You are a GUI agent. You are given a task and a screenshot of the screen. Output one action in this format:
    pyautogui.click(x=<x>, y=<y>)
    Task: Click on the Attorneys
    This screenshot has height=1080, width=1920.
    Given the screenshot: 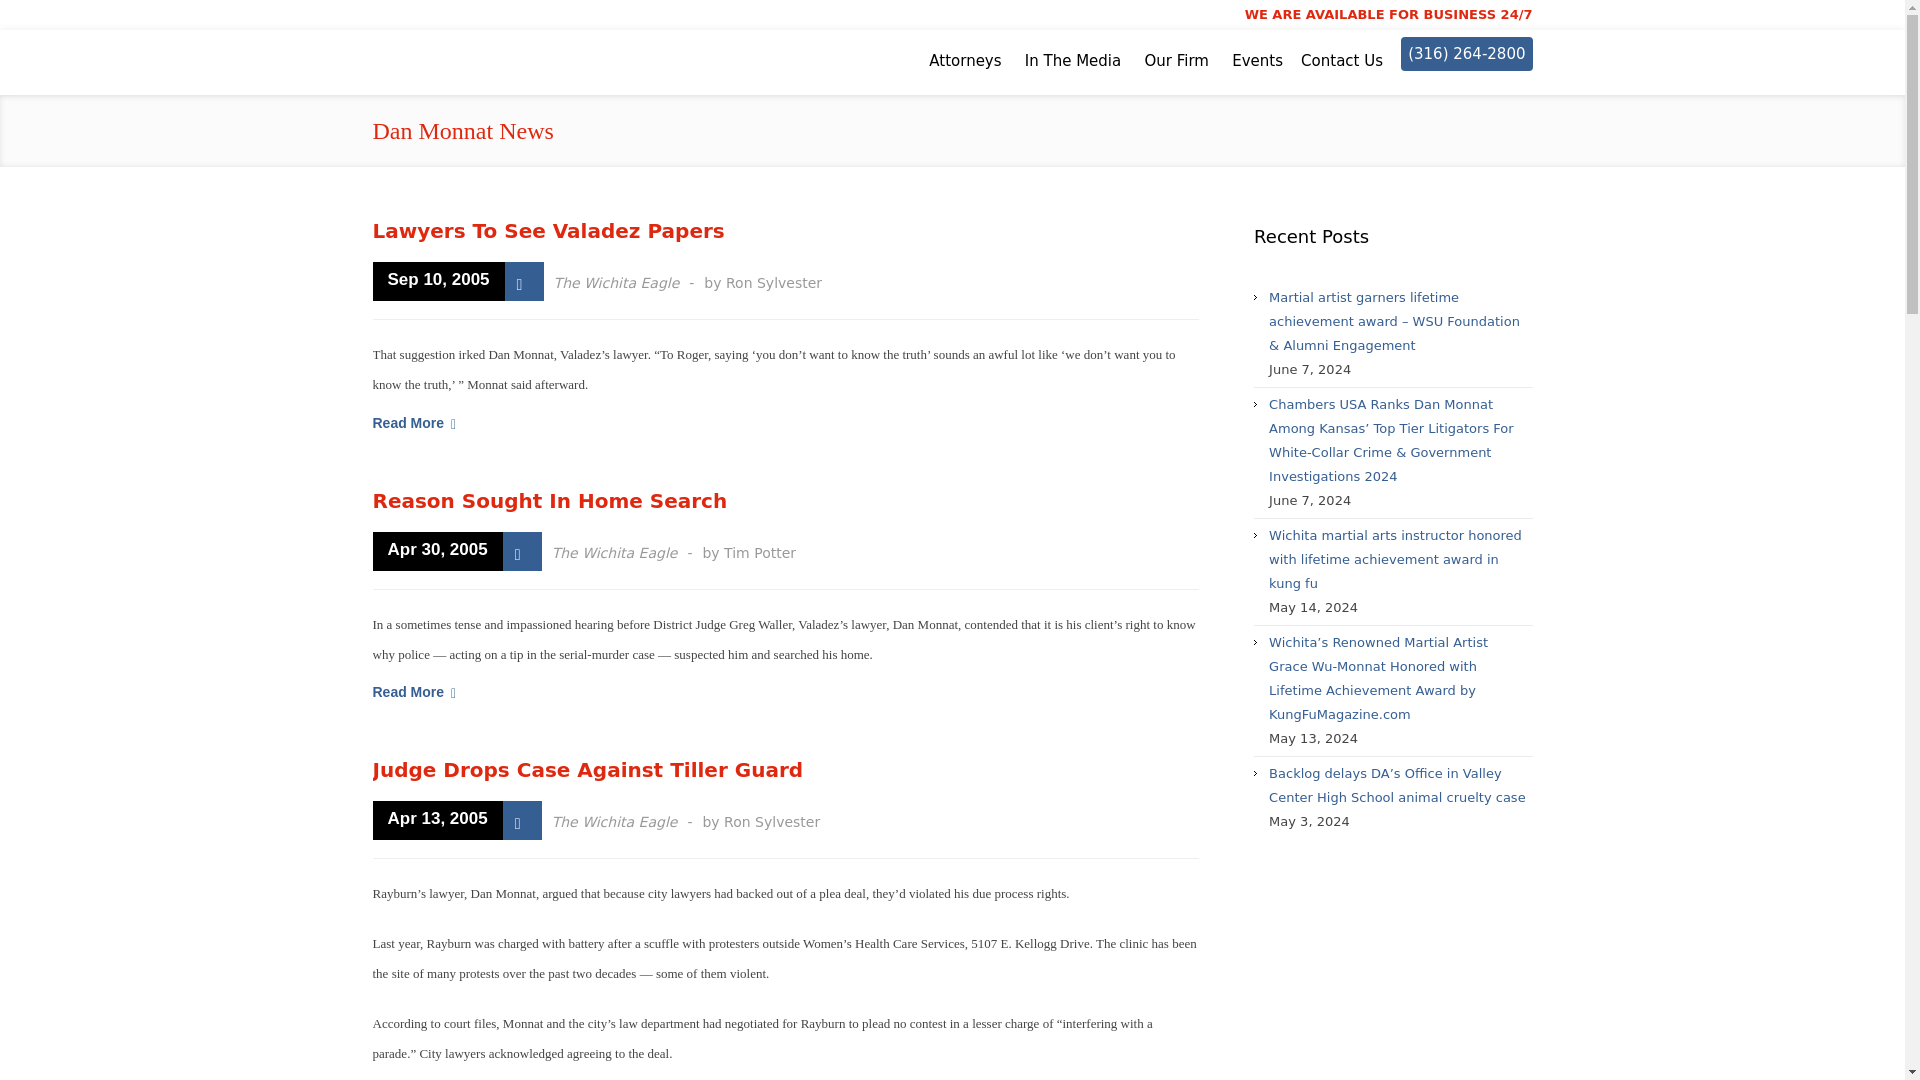 What is the action you would take?
    pyautogui.click(x=964, y=60)
    